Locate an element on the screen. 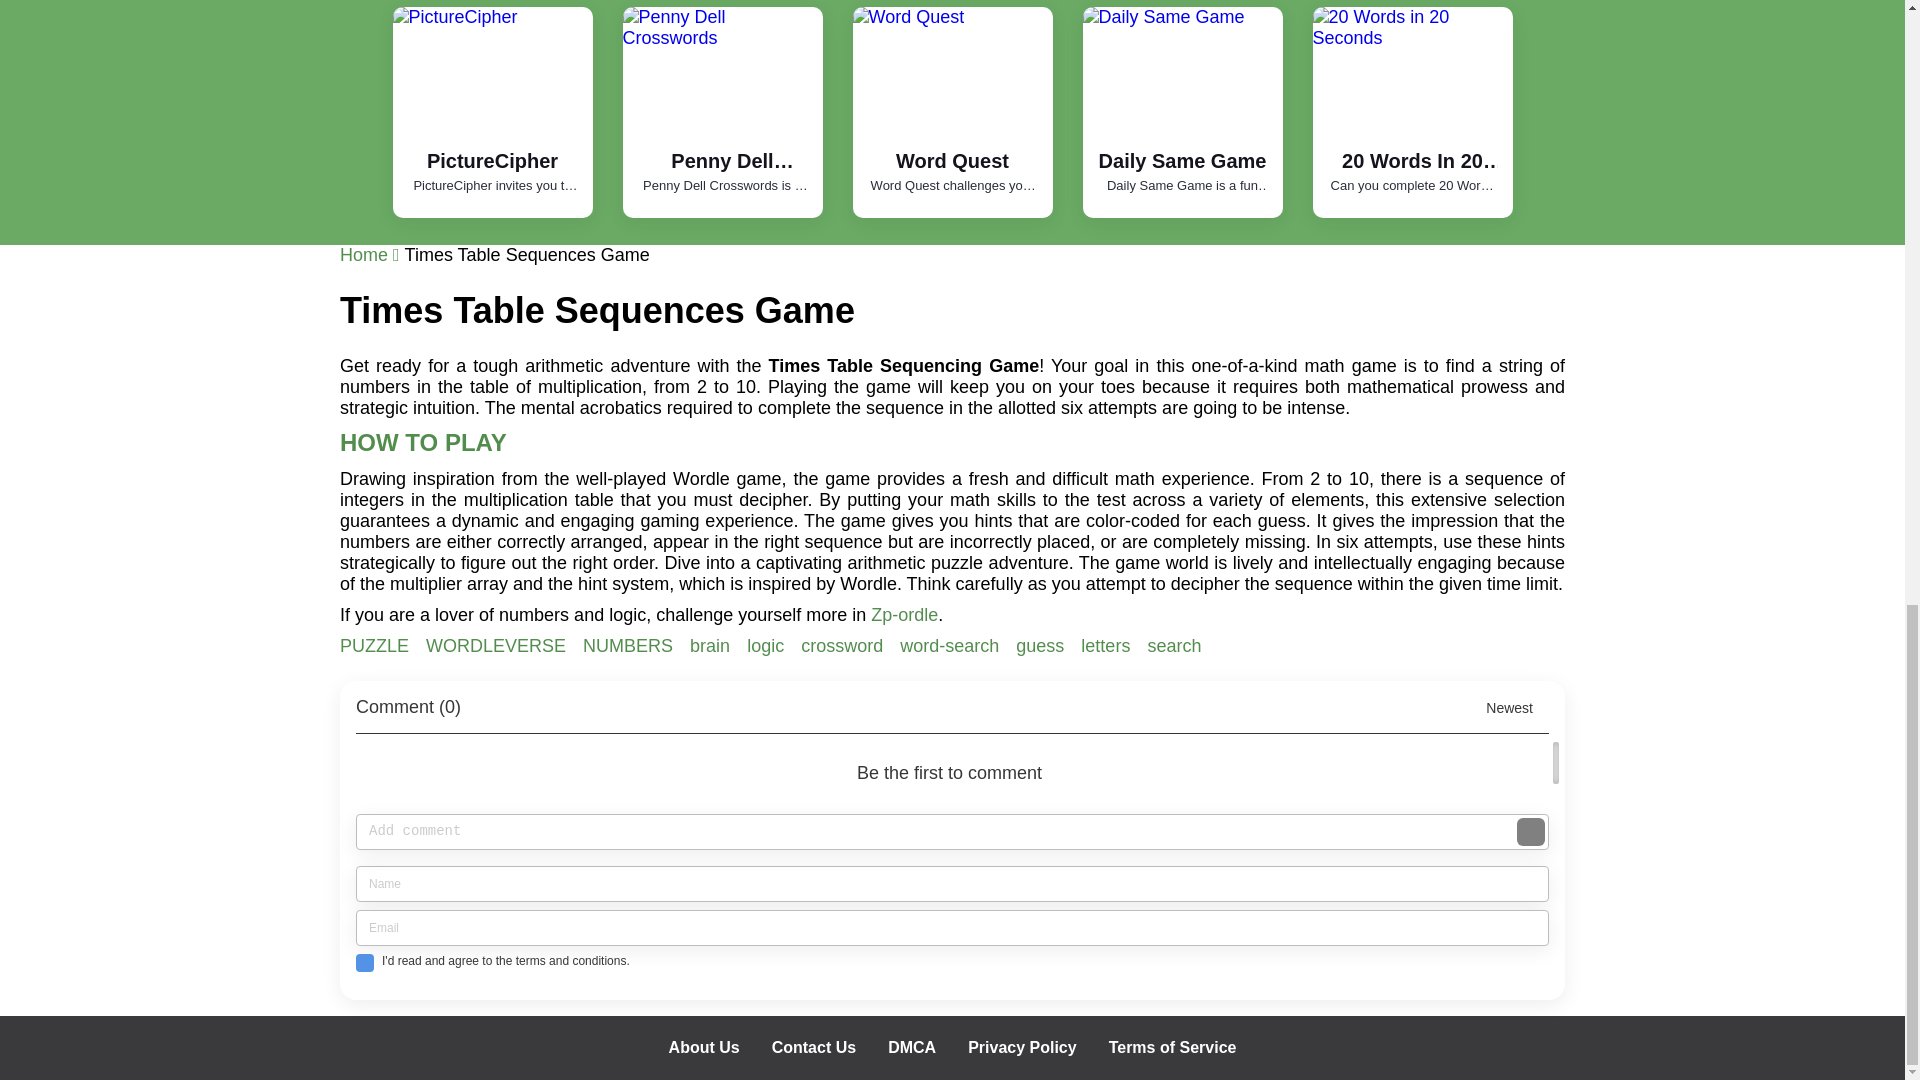 The width and height of the screenshot is (1920, 1080). Home is located at coordinates (372, 255).